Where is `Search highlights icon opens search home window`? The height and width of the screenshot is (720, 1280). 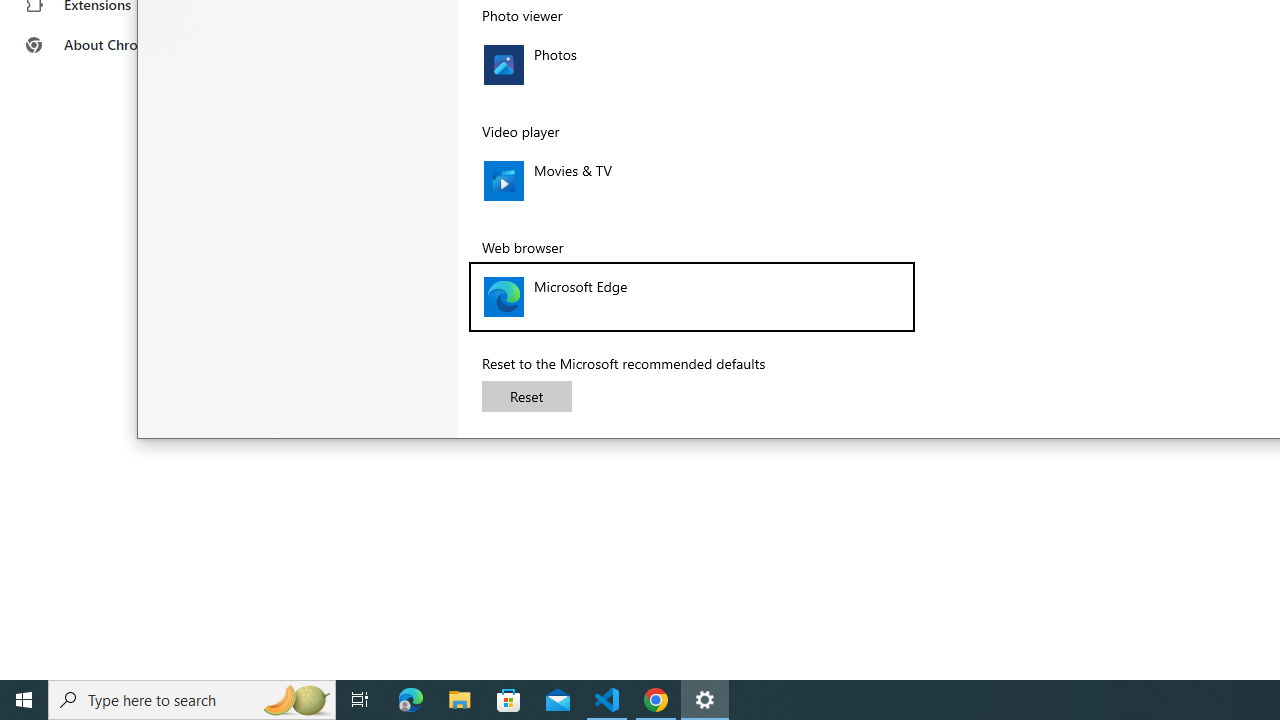
Search highlights icon opens search home window is located at coordinates (296, 700).